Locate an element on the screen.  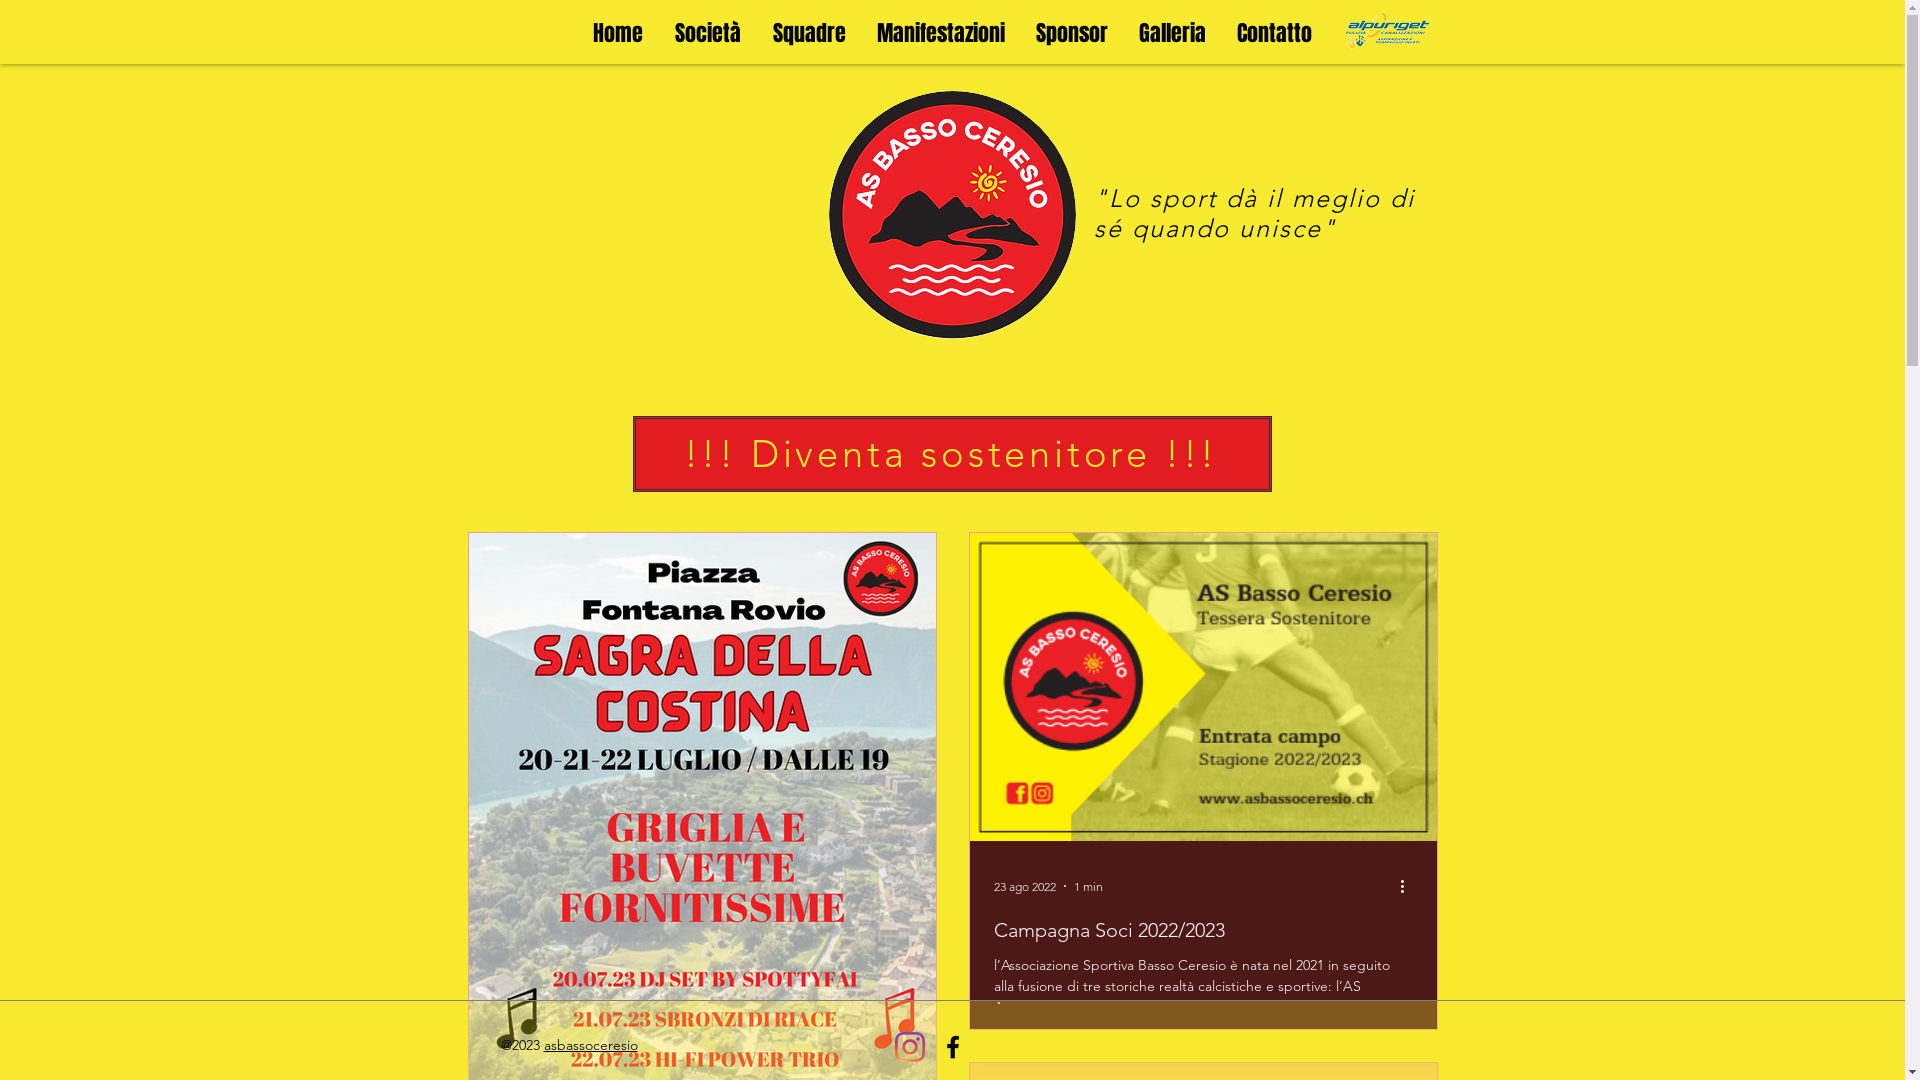
Campagna Soci 2022/2023 is located at coordinates (1204, 930).